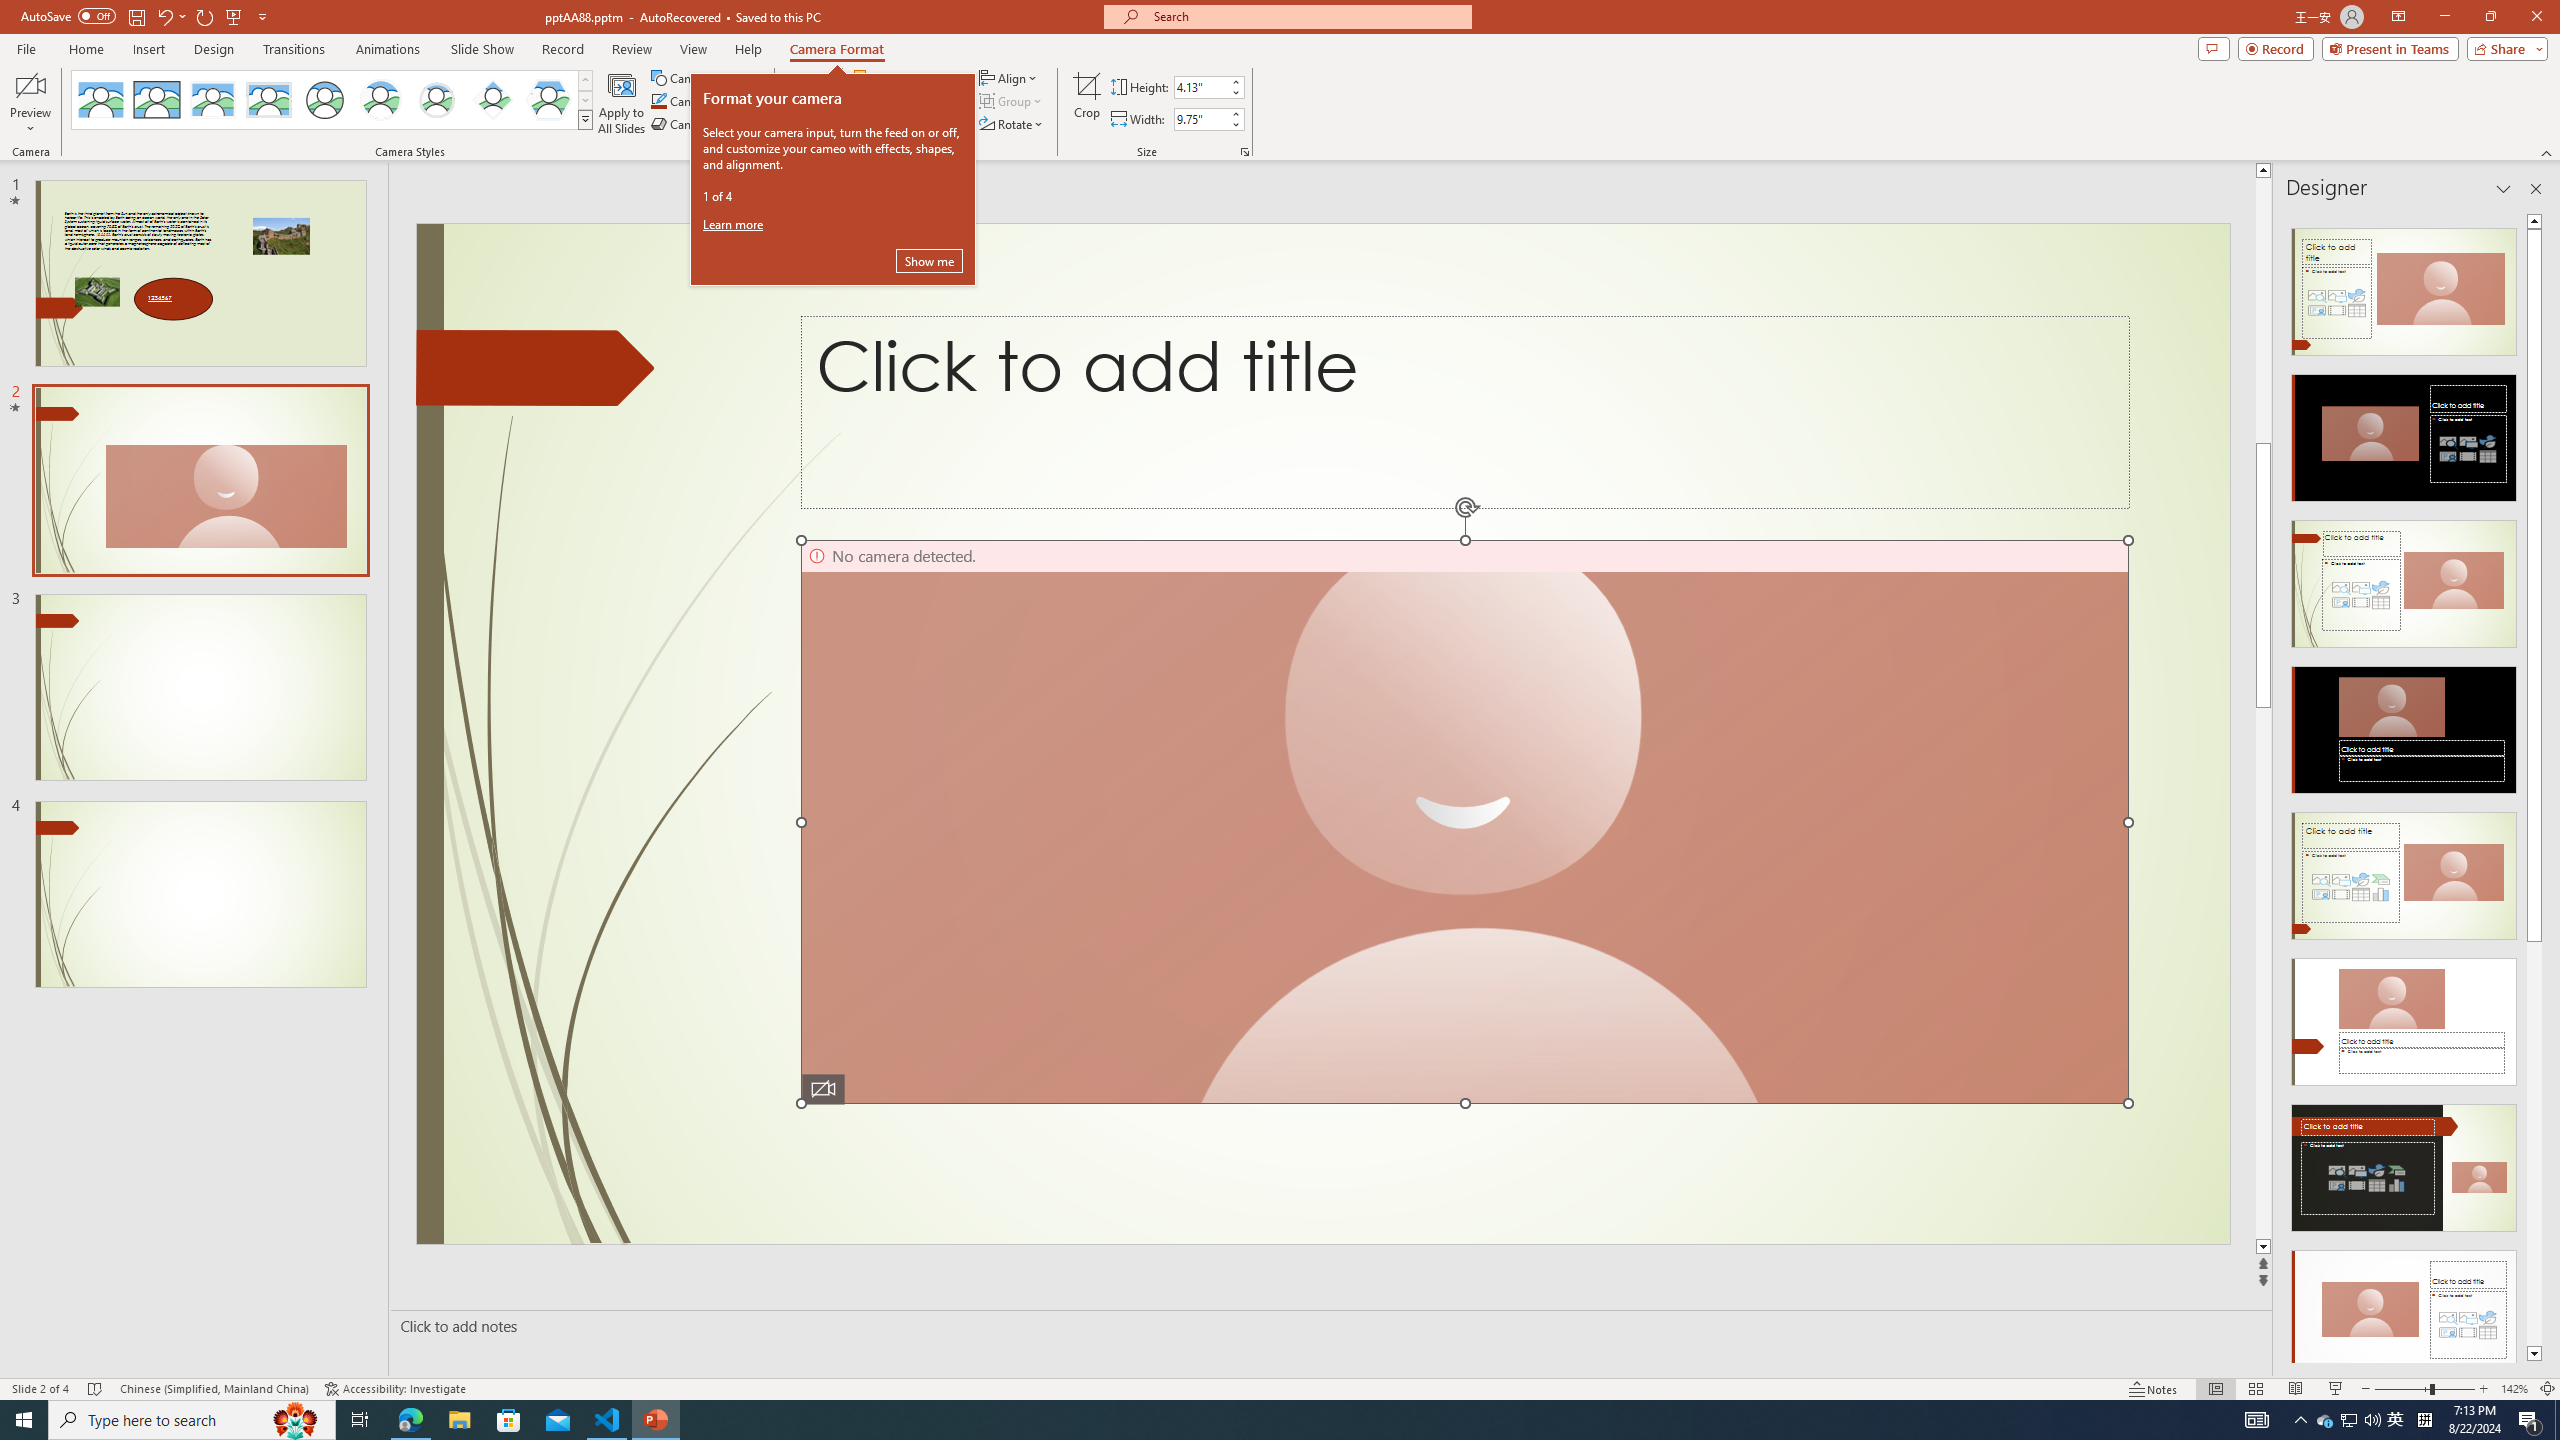  What do you see at coordinates (212, 100) in the screenshot?
I see `Center Shadow Rectangle` at bounding box center [212, 100].